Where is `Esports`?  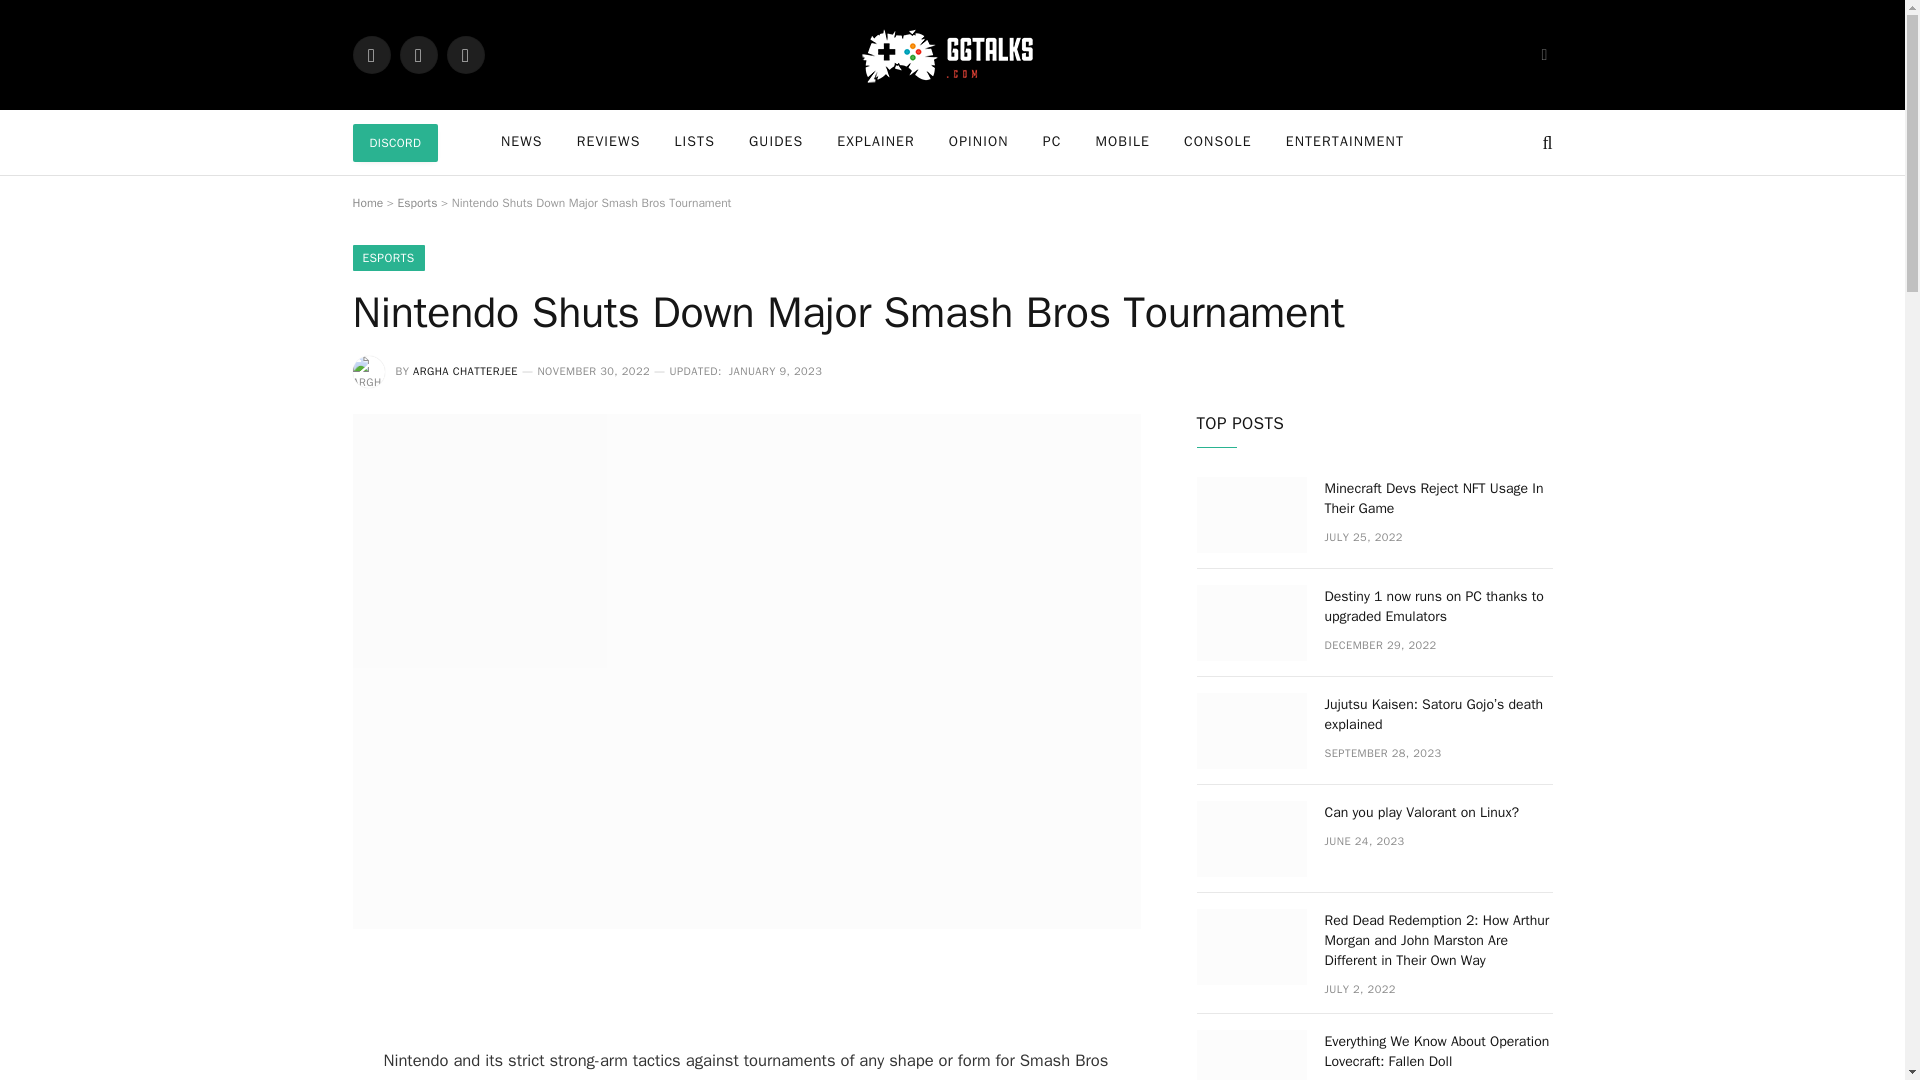
Esports is located at coordinates (417, 202).